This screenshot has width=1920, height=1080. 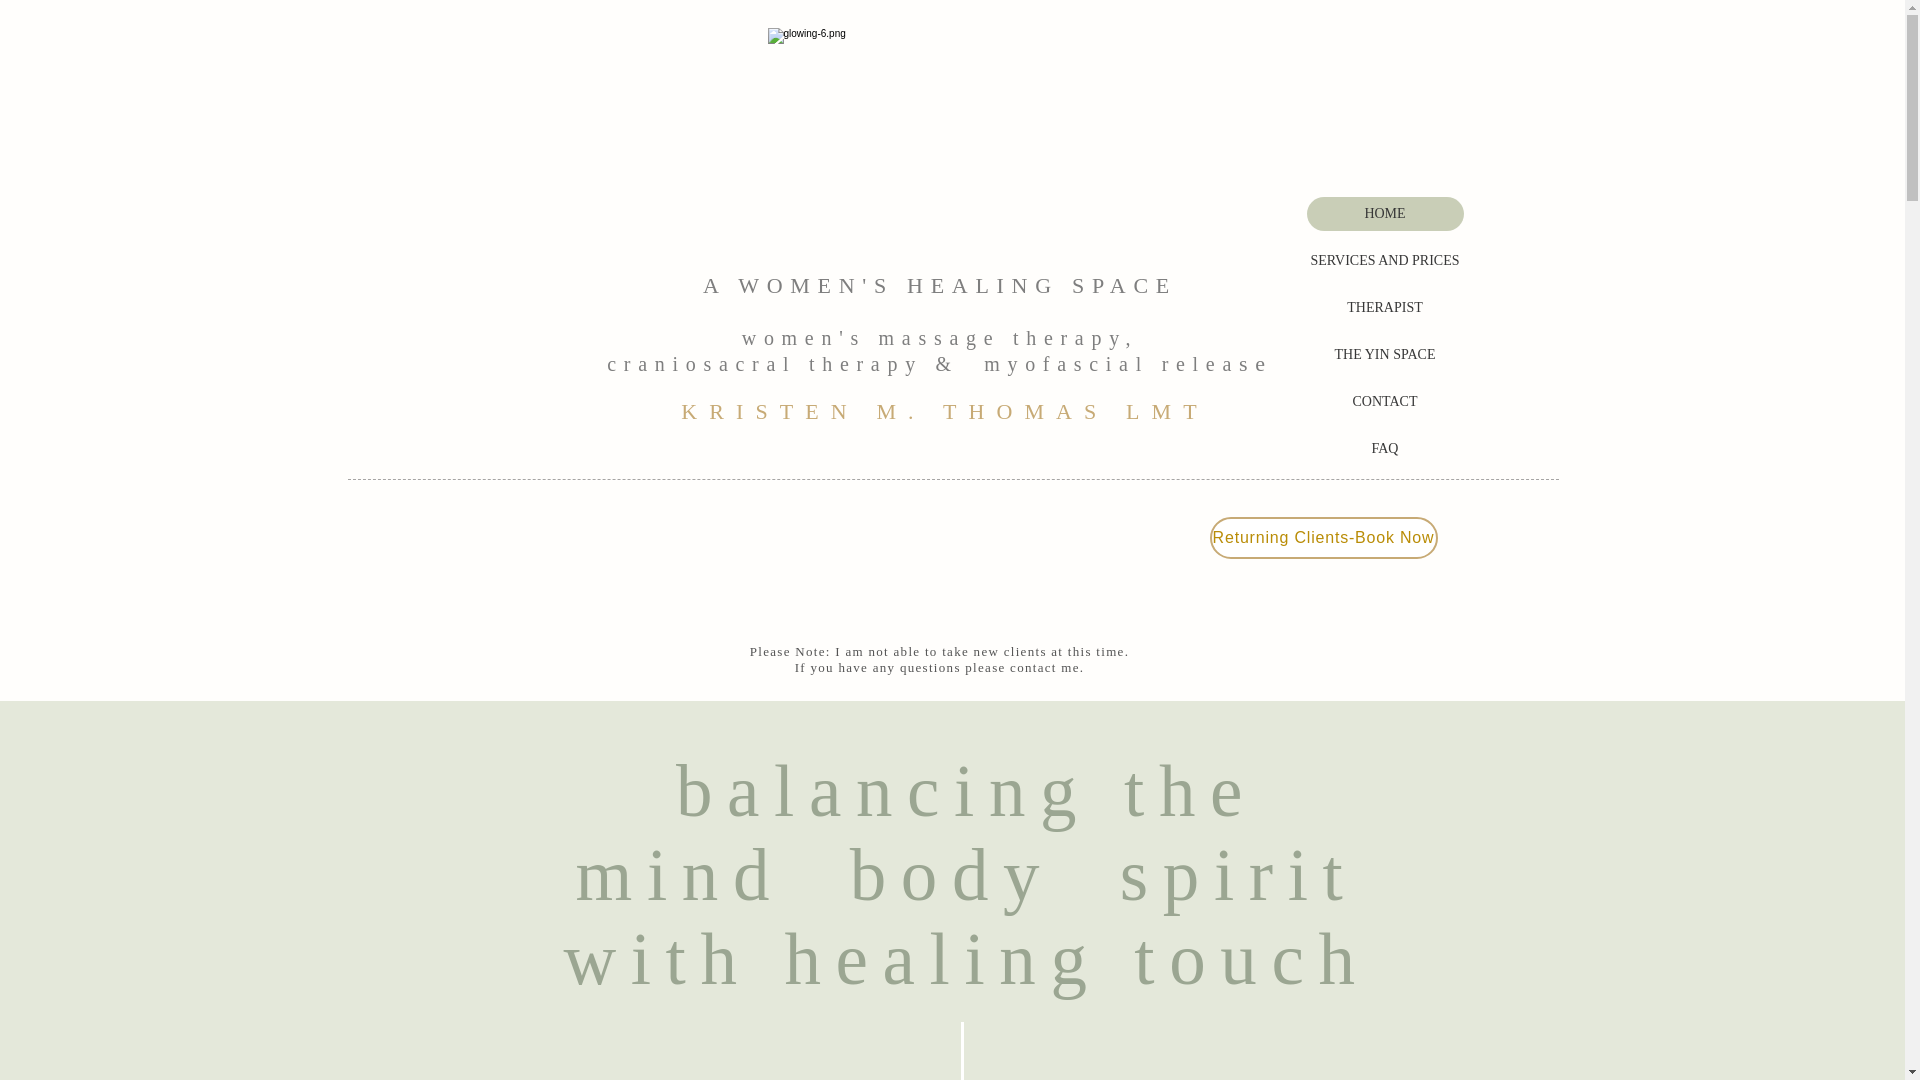 I want to click on SERVICES AND PRICES, so click(x=1384, y=260).